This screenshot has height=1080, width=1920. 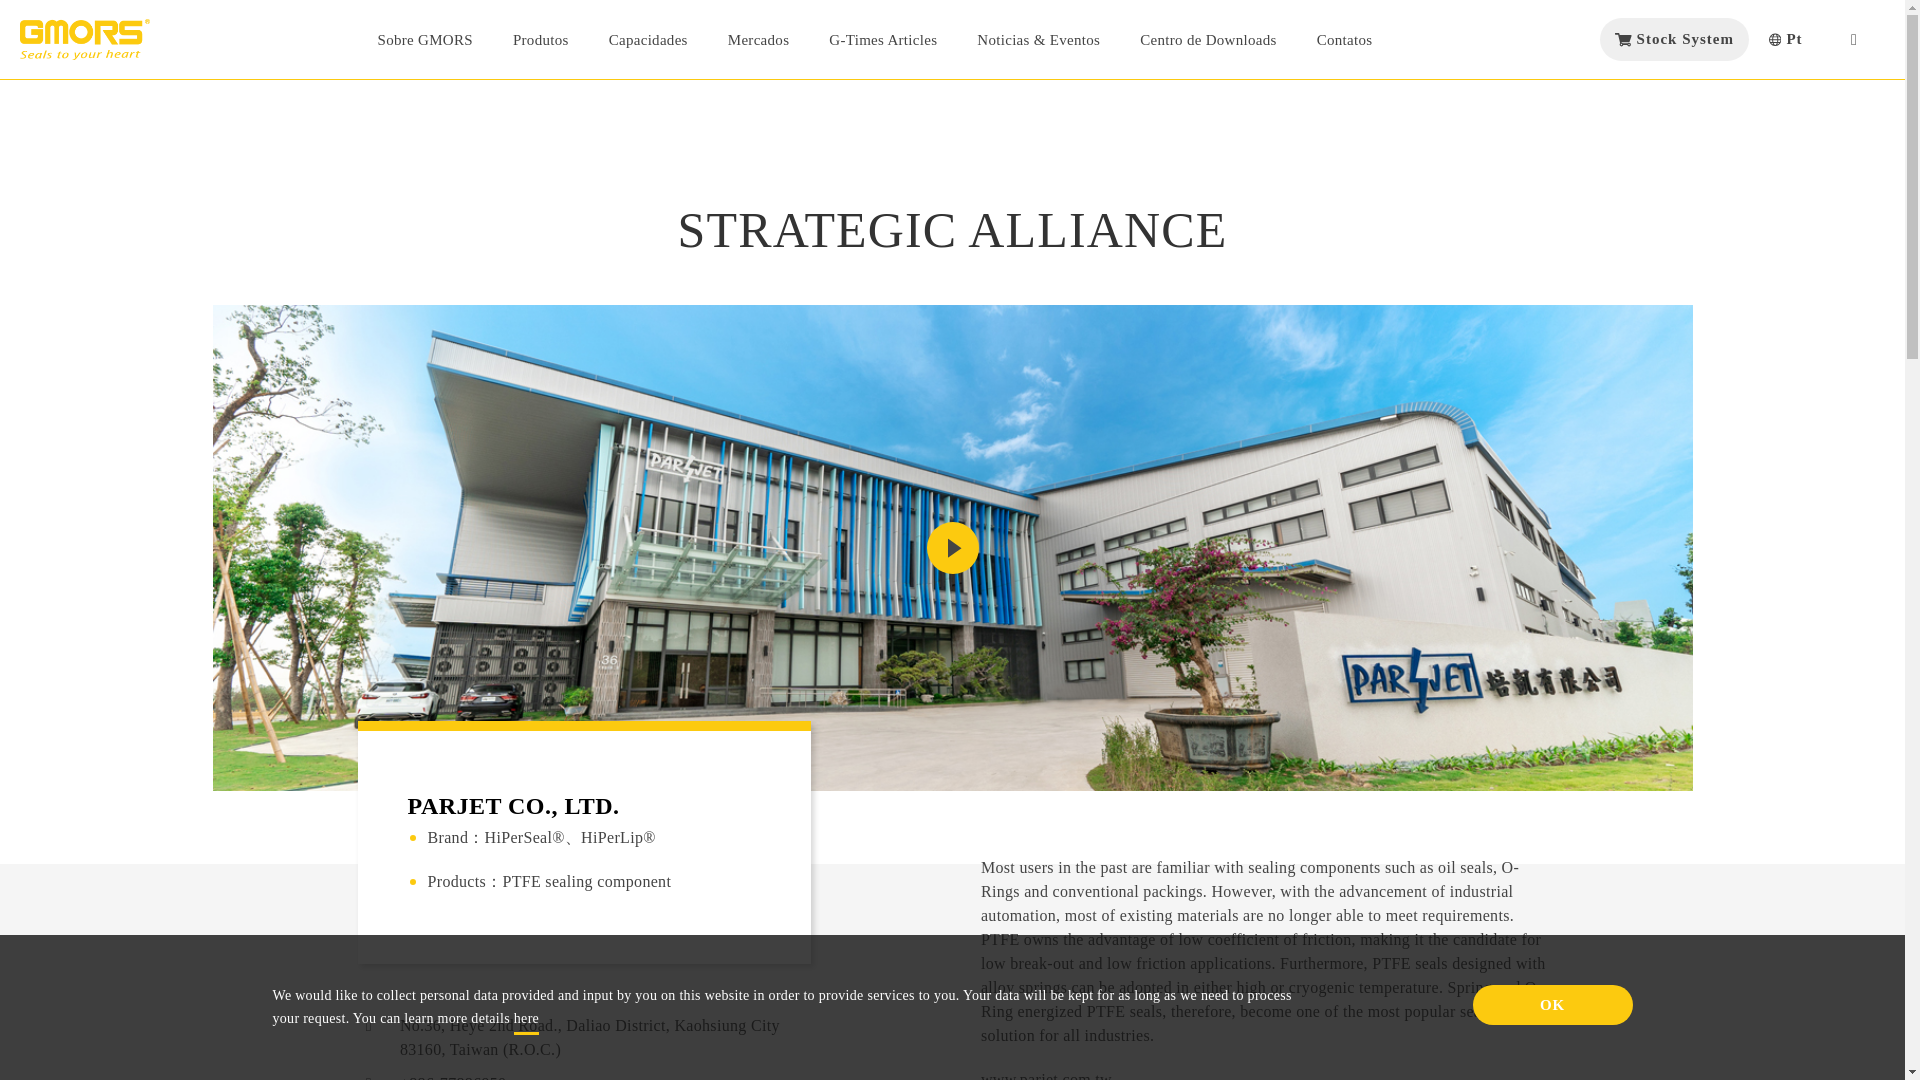 I want to click on Sobre GMORS, so click(x=425, y=40).